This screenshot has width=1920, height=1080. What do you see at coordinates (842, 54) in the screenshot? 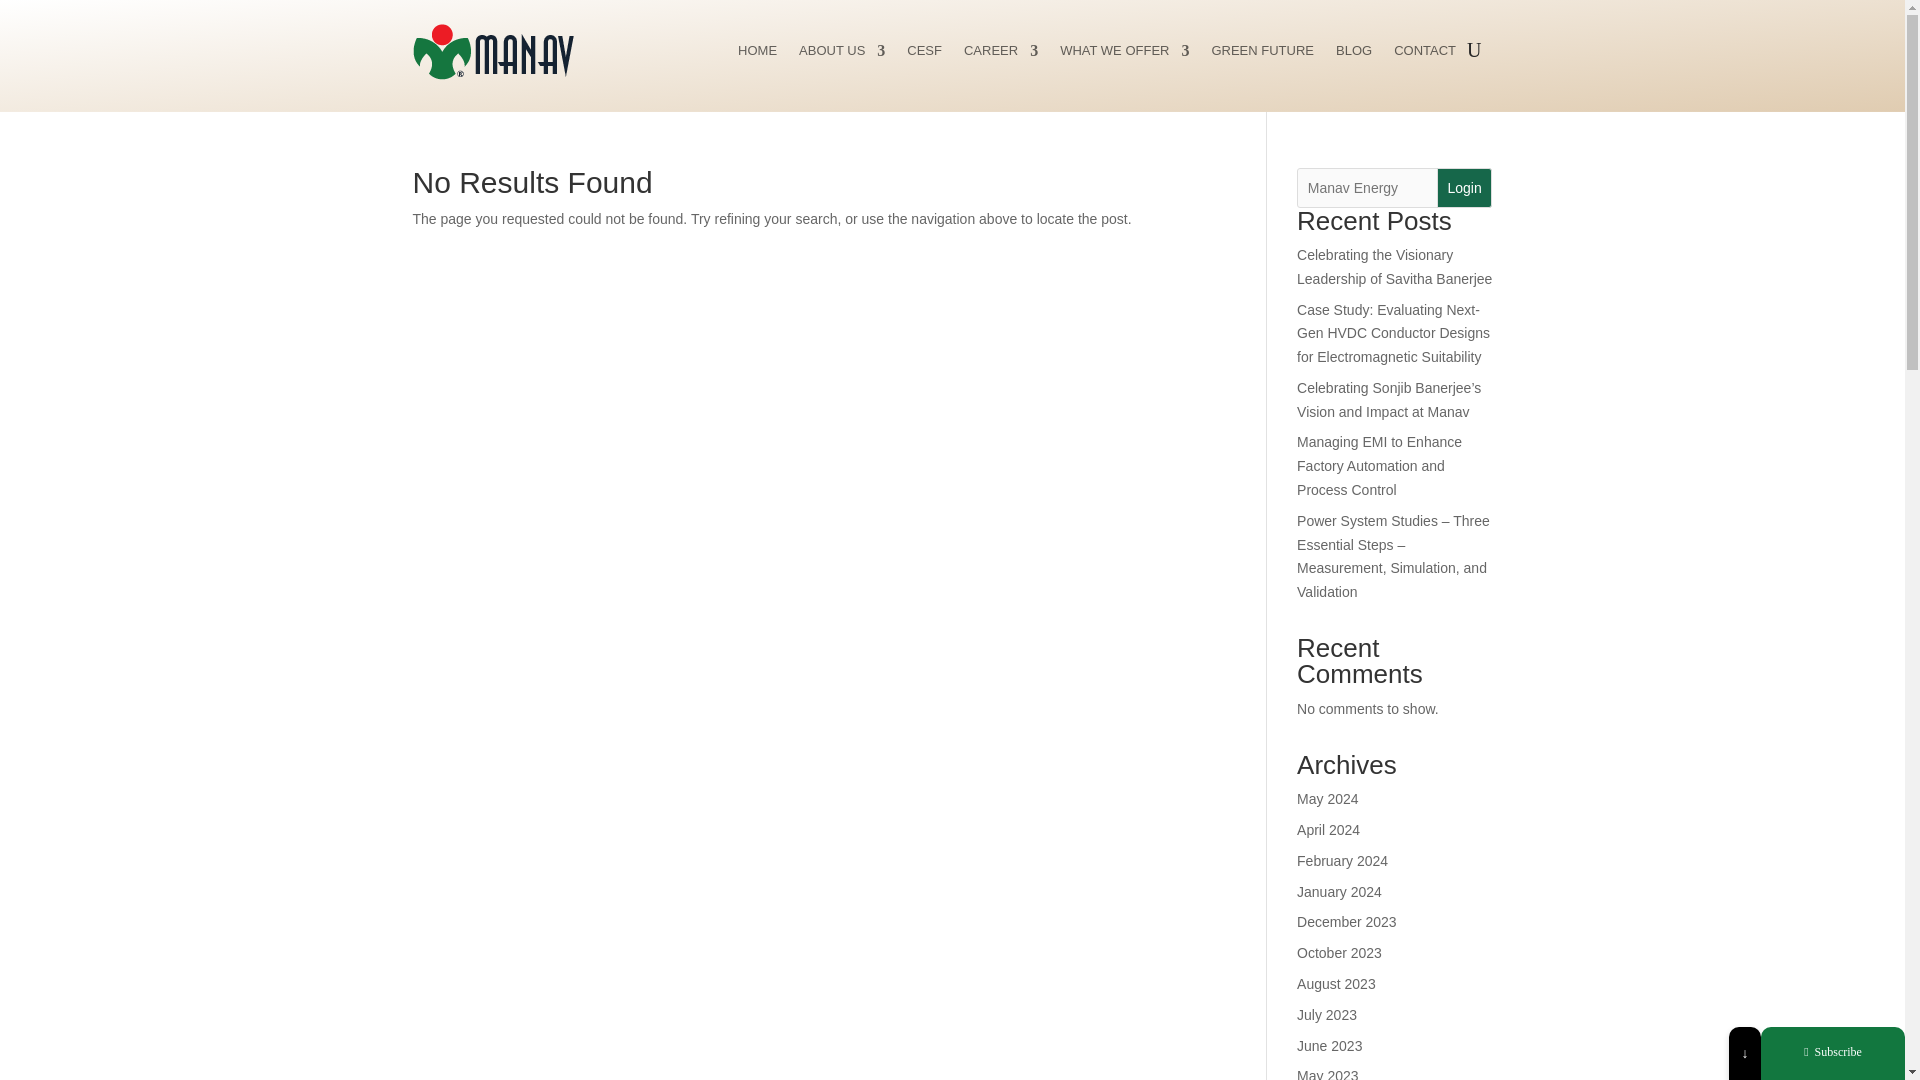
I see `ABOUT US` at bounding box center [842, 54].